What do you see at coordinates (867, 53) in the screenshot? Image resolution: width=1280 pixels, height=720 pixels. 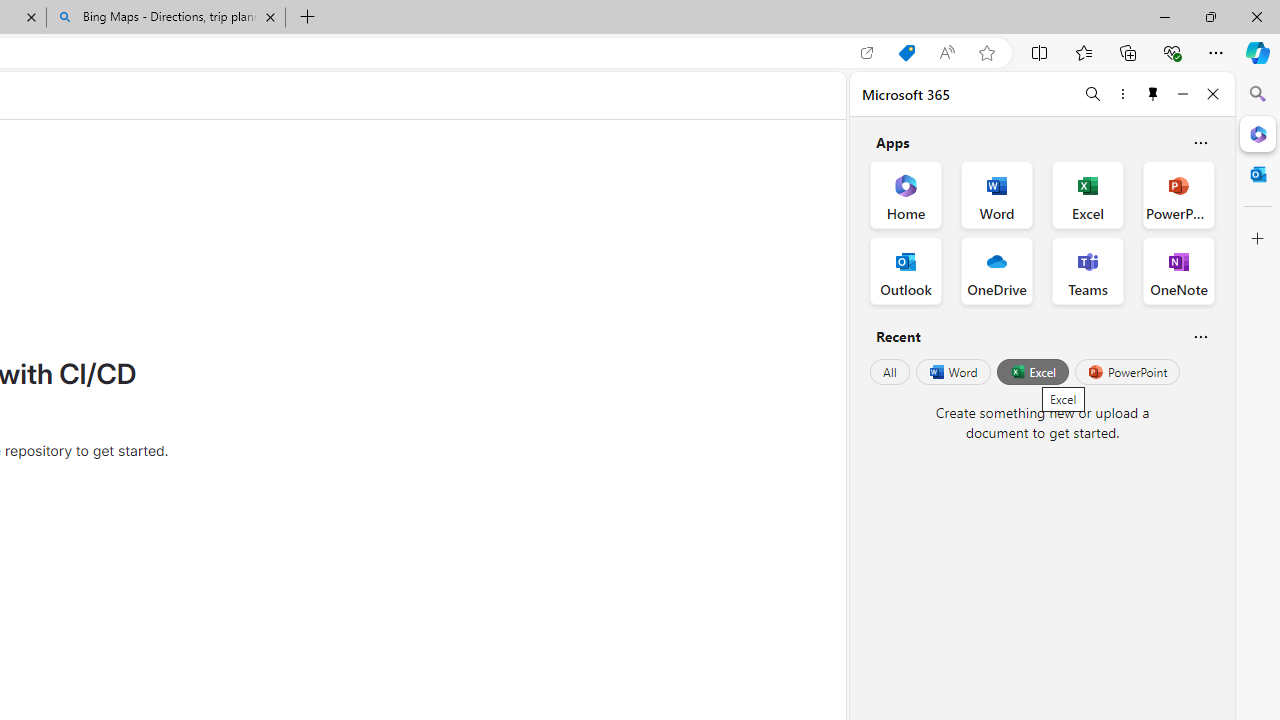 I see `Open in app` at bounding box center [867, 53].